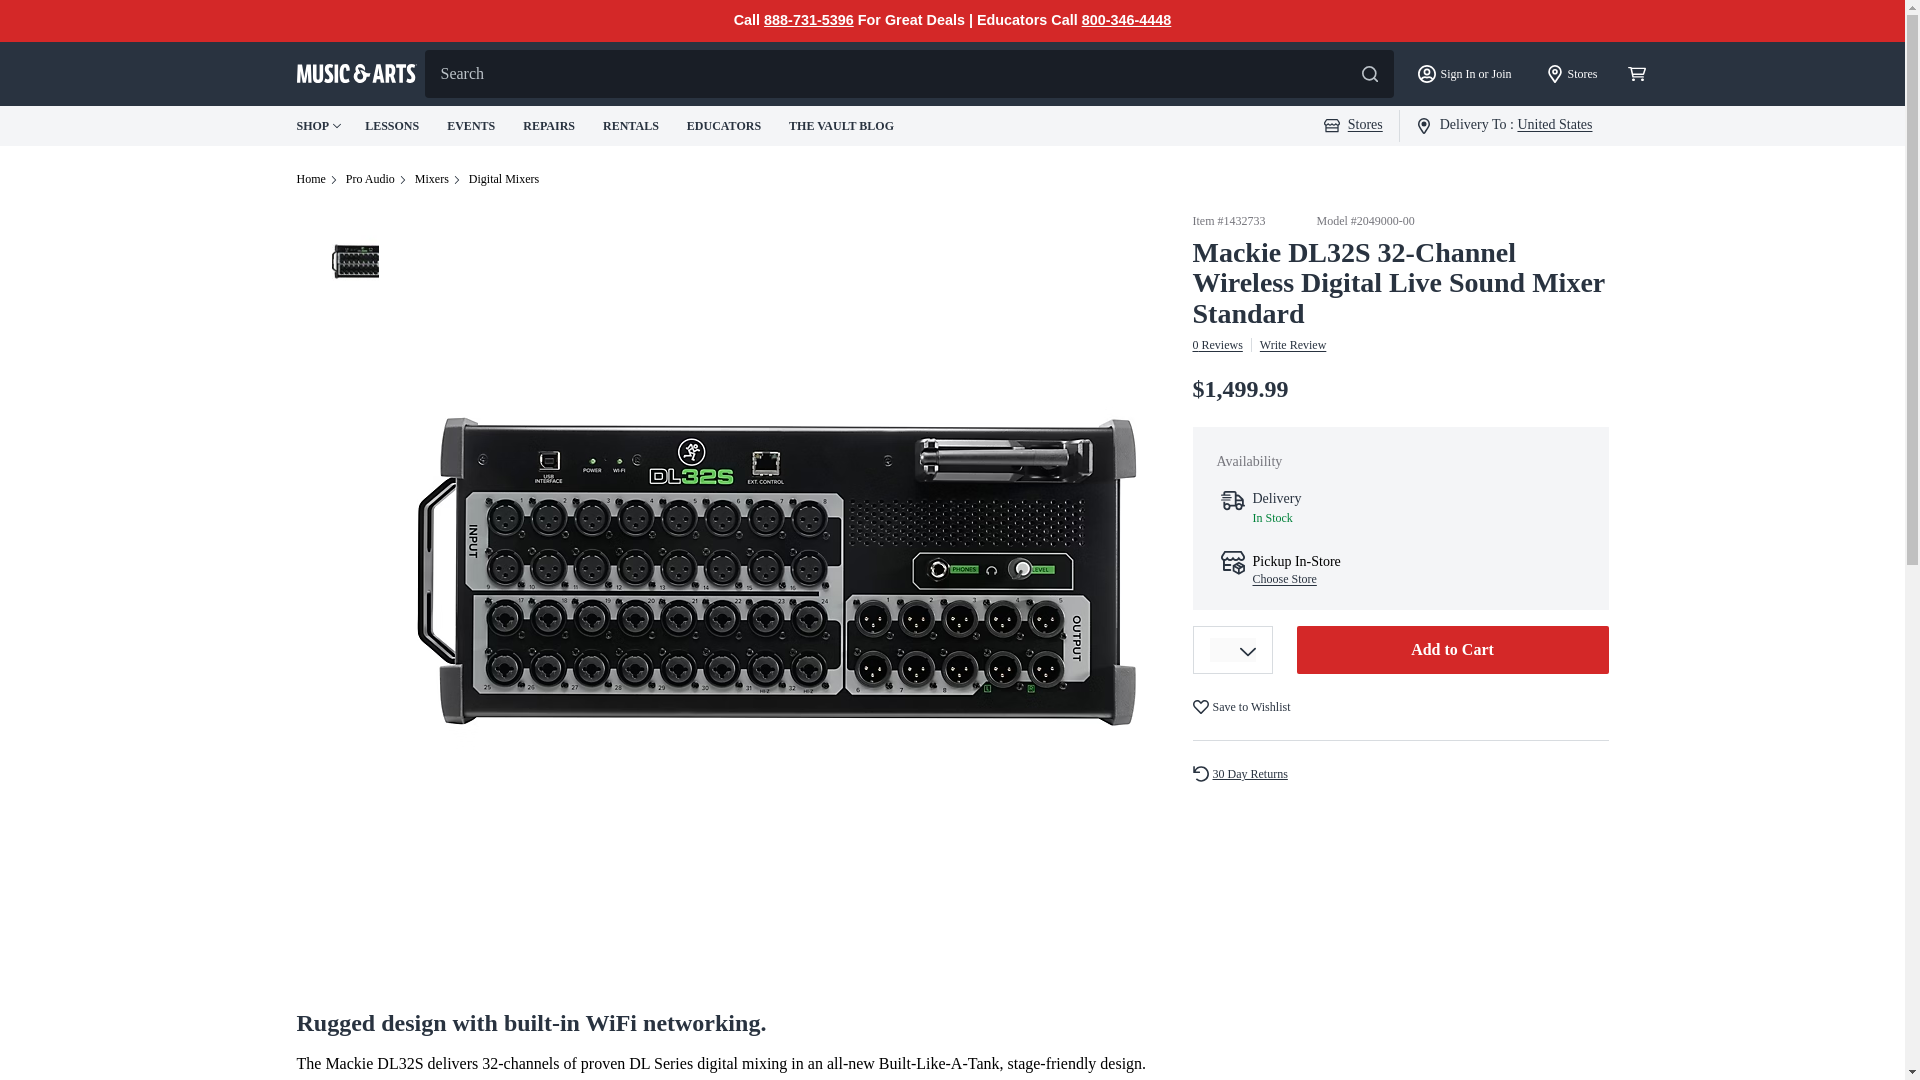 The image size is (1920, 1080). I want to click on Digital Mixers, so click(504, 178).